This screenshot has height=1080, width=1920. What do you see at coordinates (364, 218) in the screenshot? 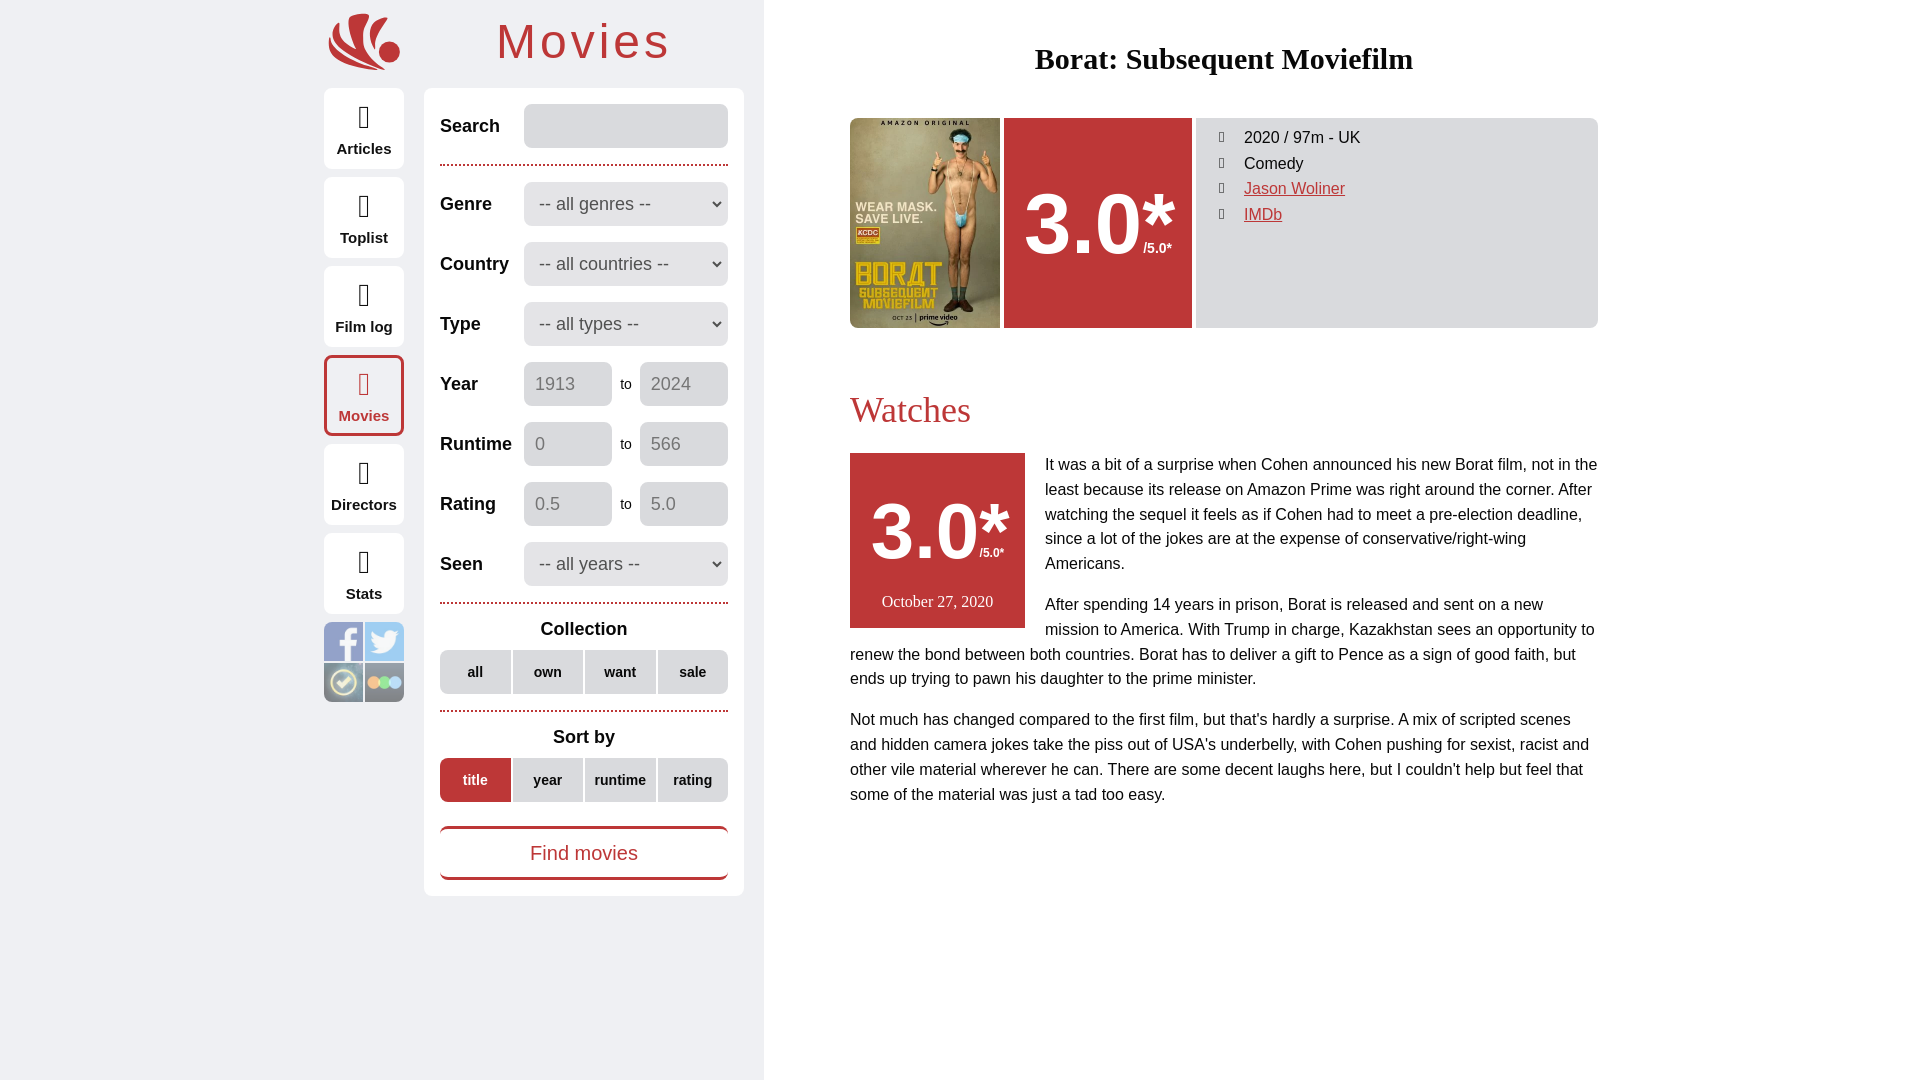
I see `Toplist` at bounding box center [364, 218].